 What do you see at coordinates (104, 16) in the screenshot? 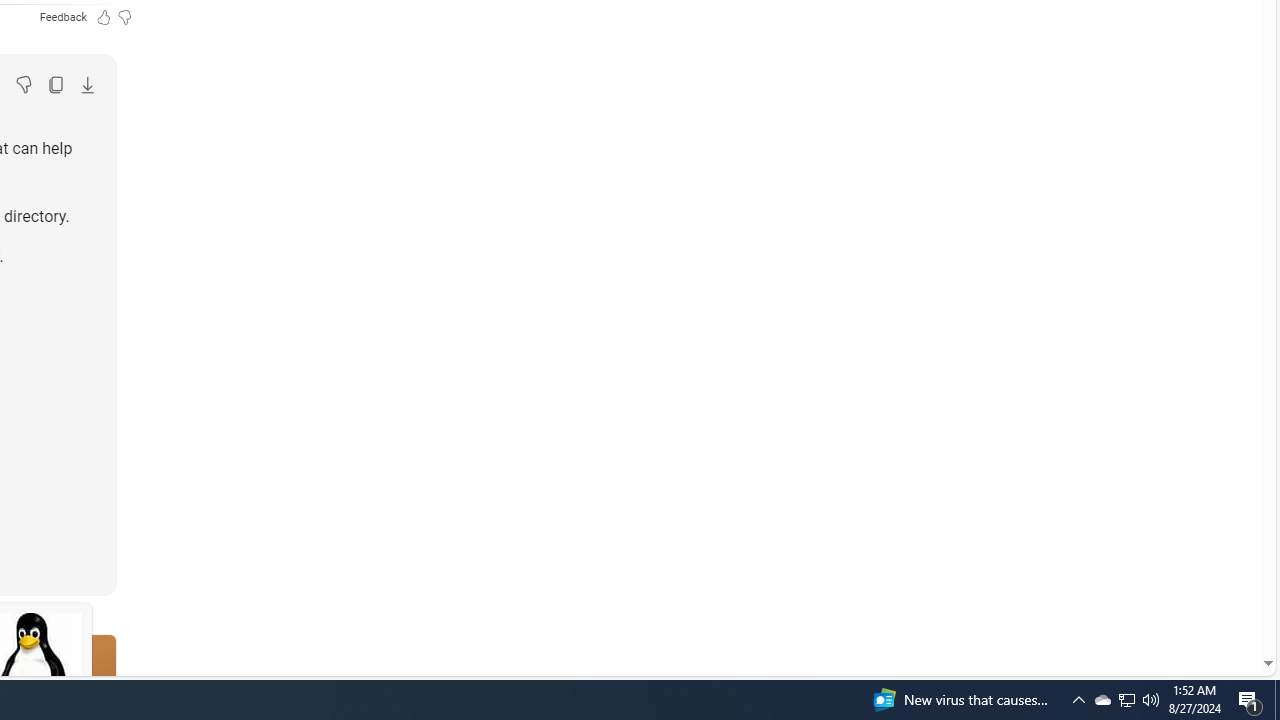
I see `Feedback Like` at bounding box center [104, 16].